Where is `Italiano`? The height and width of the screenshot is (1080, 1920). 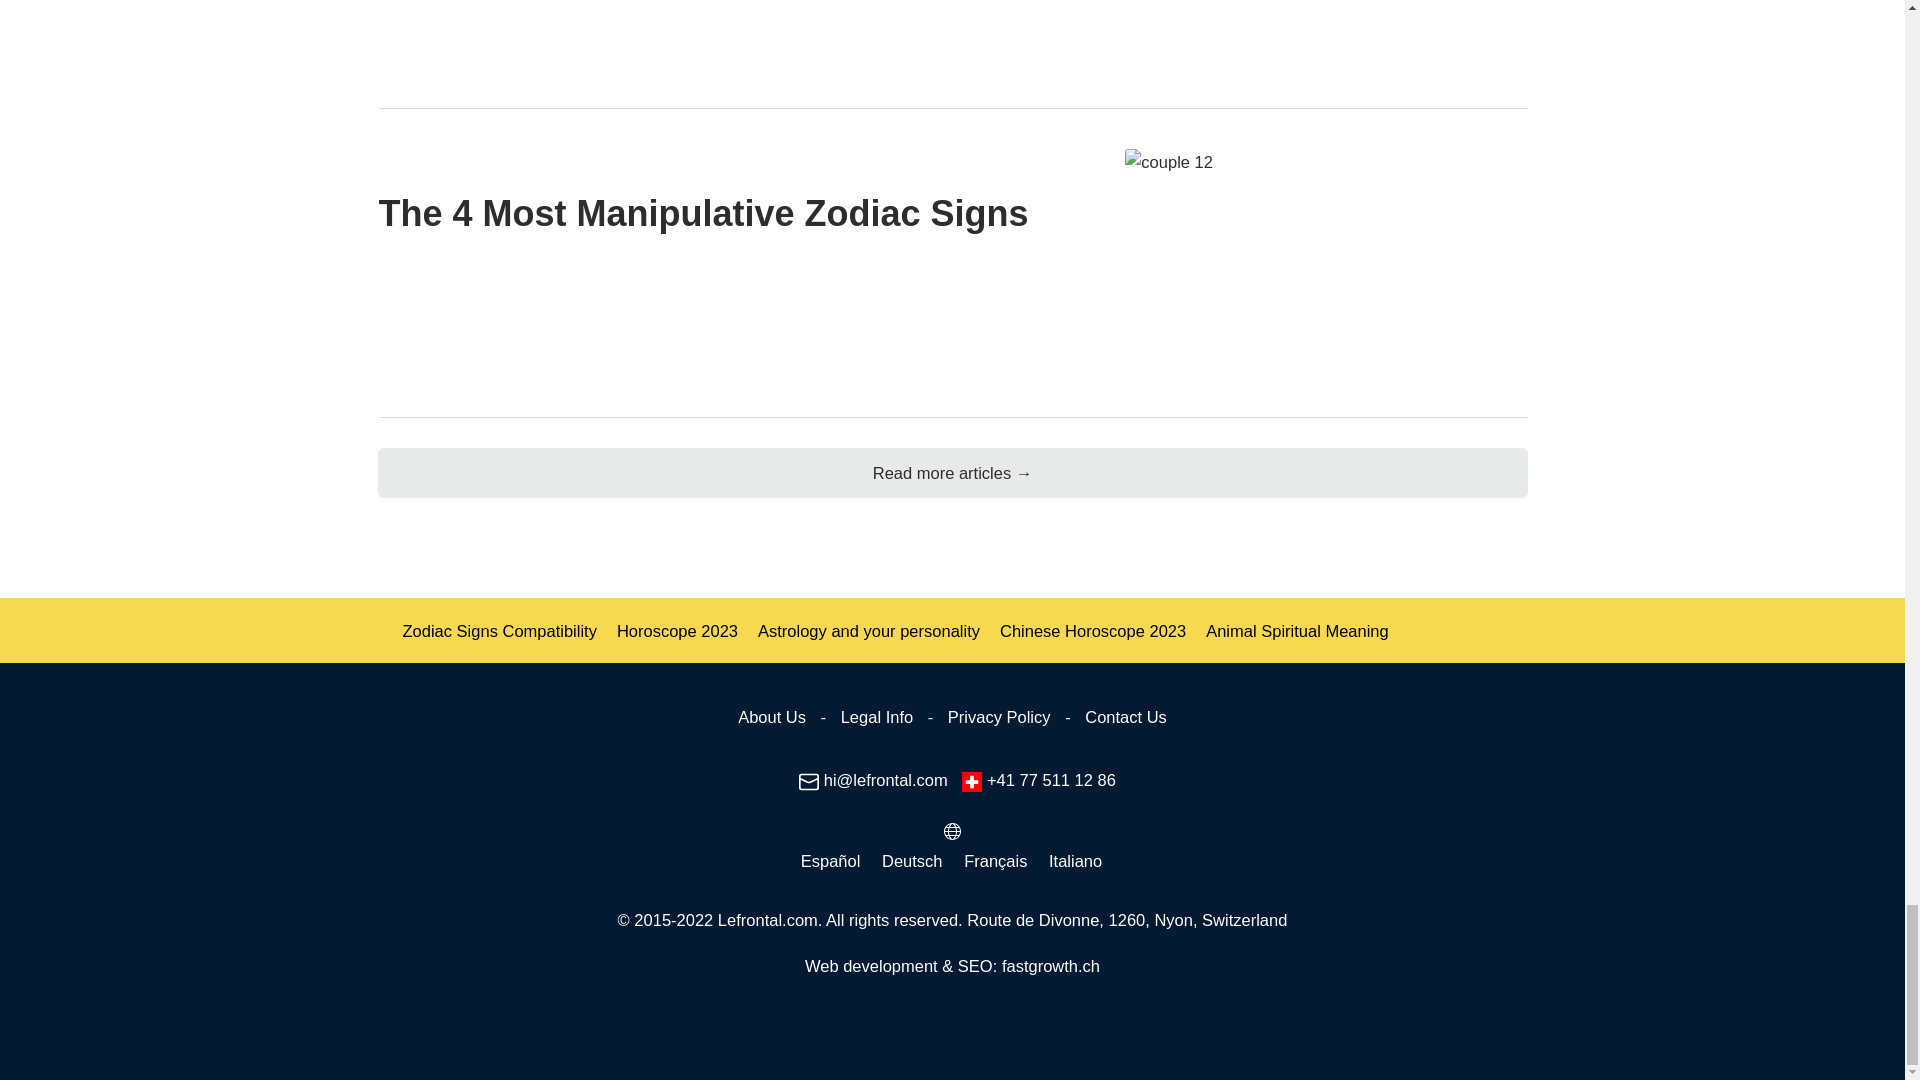 Italiano is located at coordinates (1076, 860).